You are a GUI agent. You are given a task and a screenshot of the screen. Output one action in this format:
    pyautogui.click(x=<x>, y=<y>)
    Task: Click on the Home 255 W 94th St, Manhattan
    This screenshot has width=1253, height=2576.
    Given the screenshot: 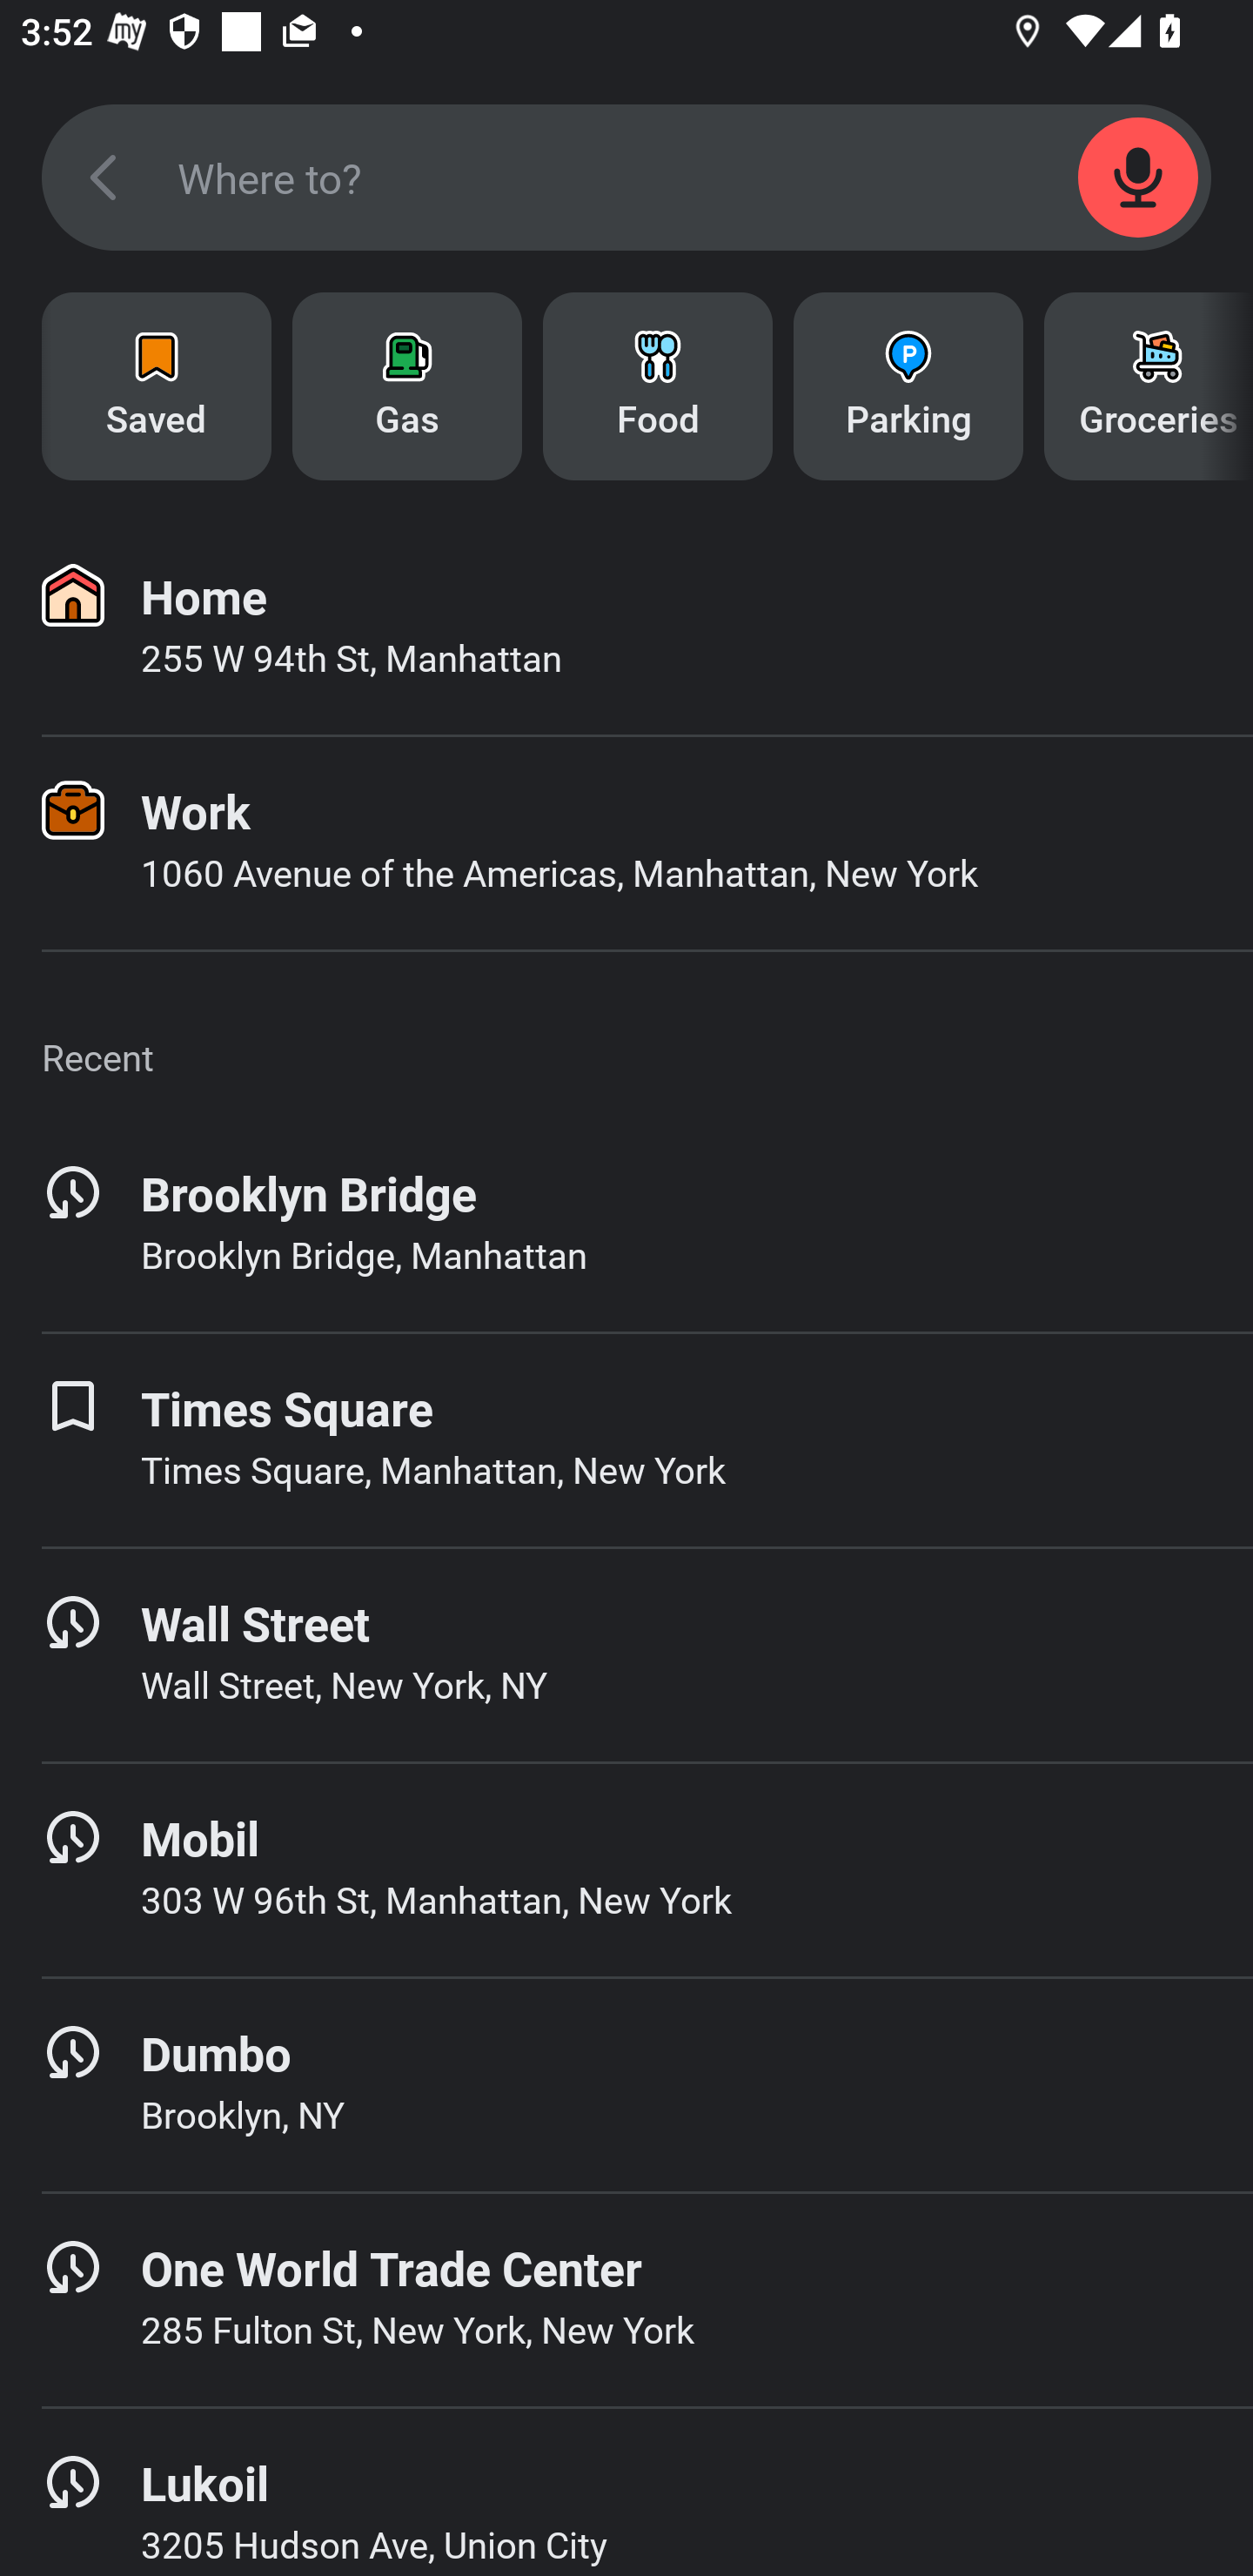 What is the action you would take?
    pyautogui.click(x=626, y=628)
    